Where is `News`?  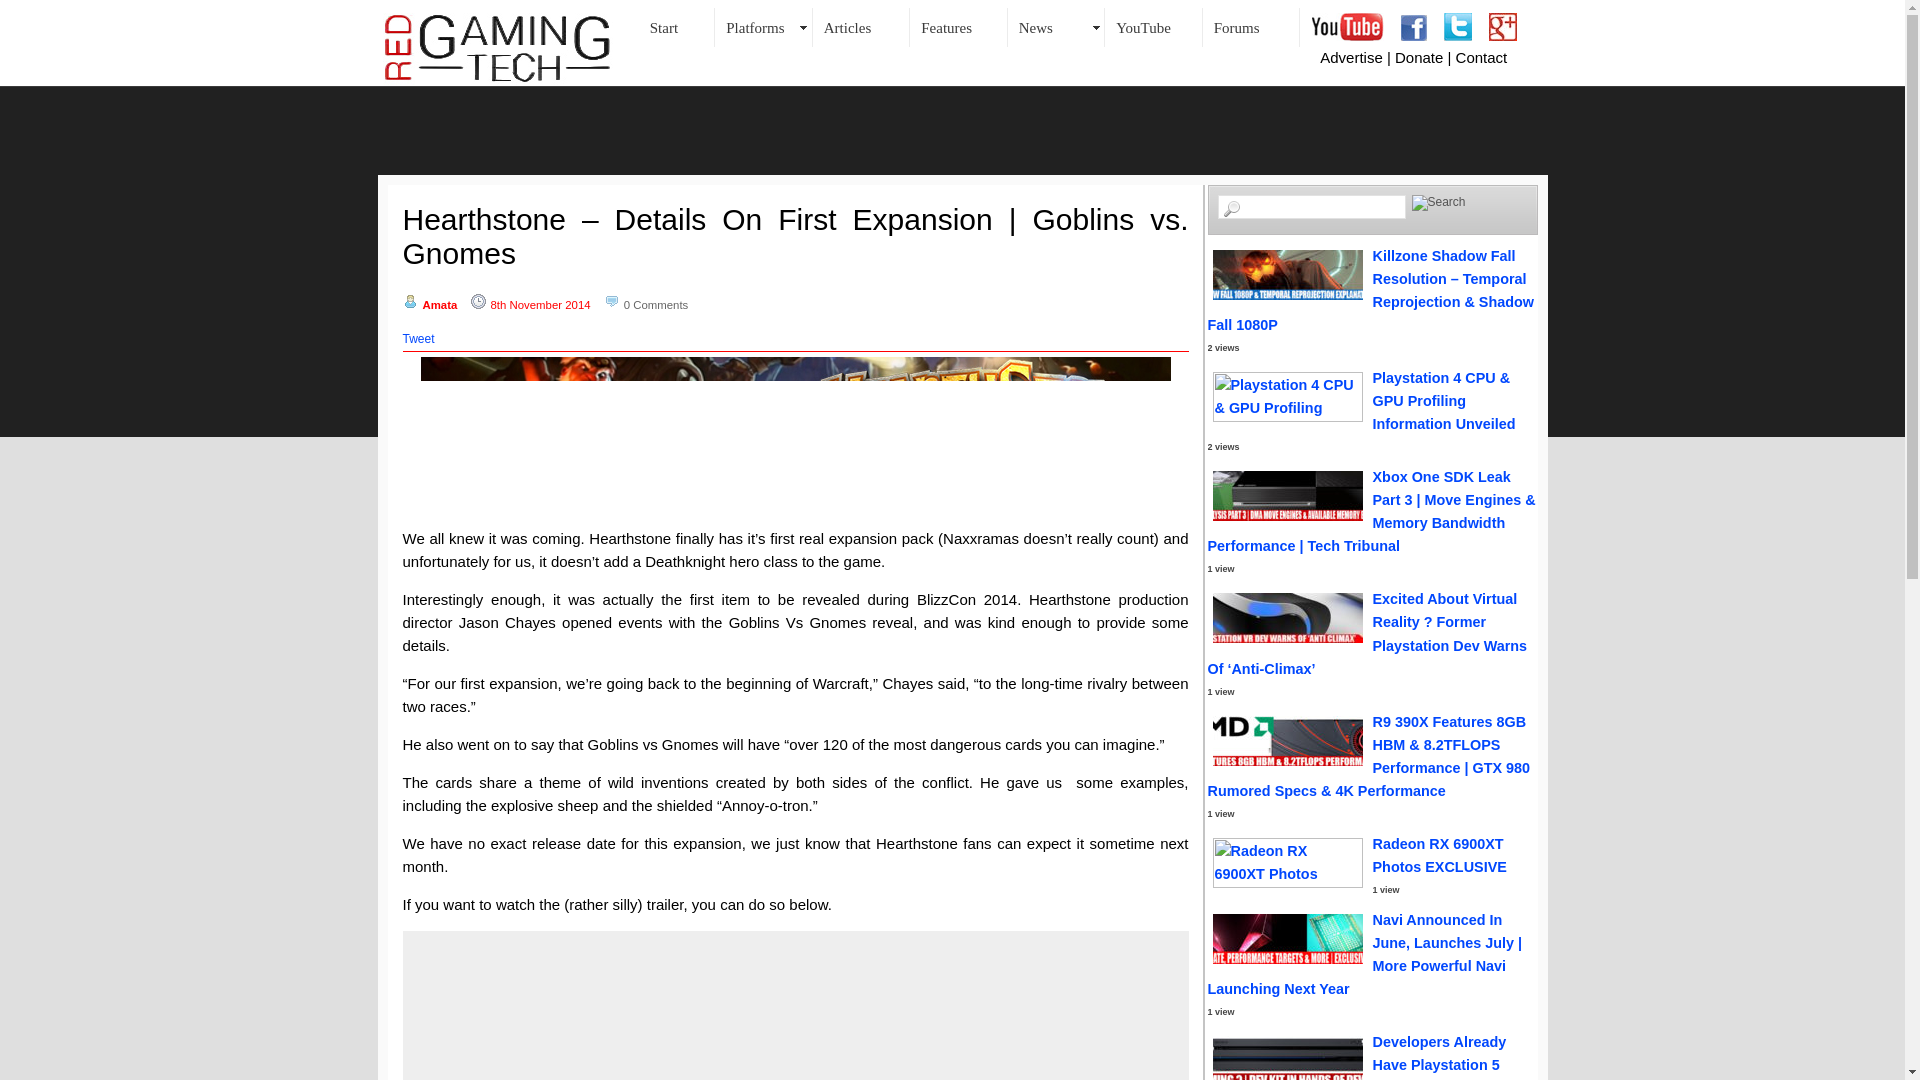
News is located at coordinates (1056, 27).